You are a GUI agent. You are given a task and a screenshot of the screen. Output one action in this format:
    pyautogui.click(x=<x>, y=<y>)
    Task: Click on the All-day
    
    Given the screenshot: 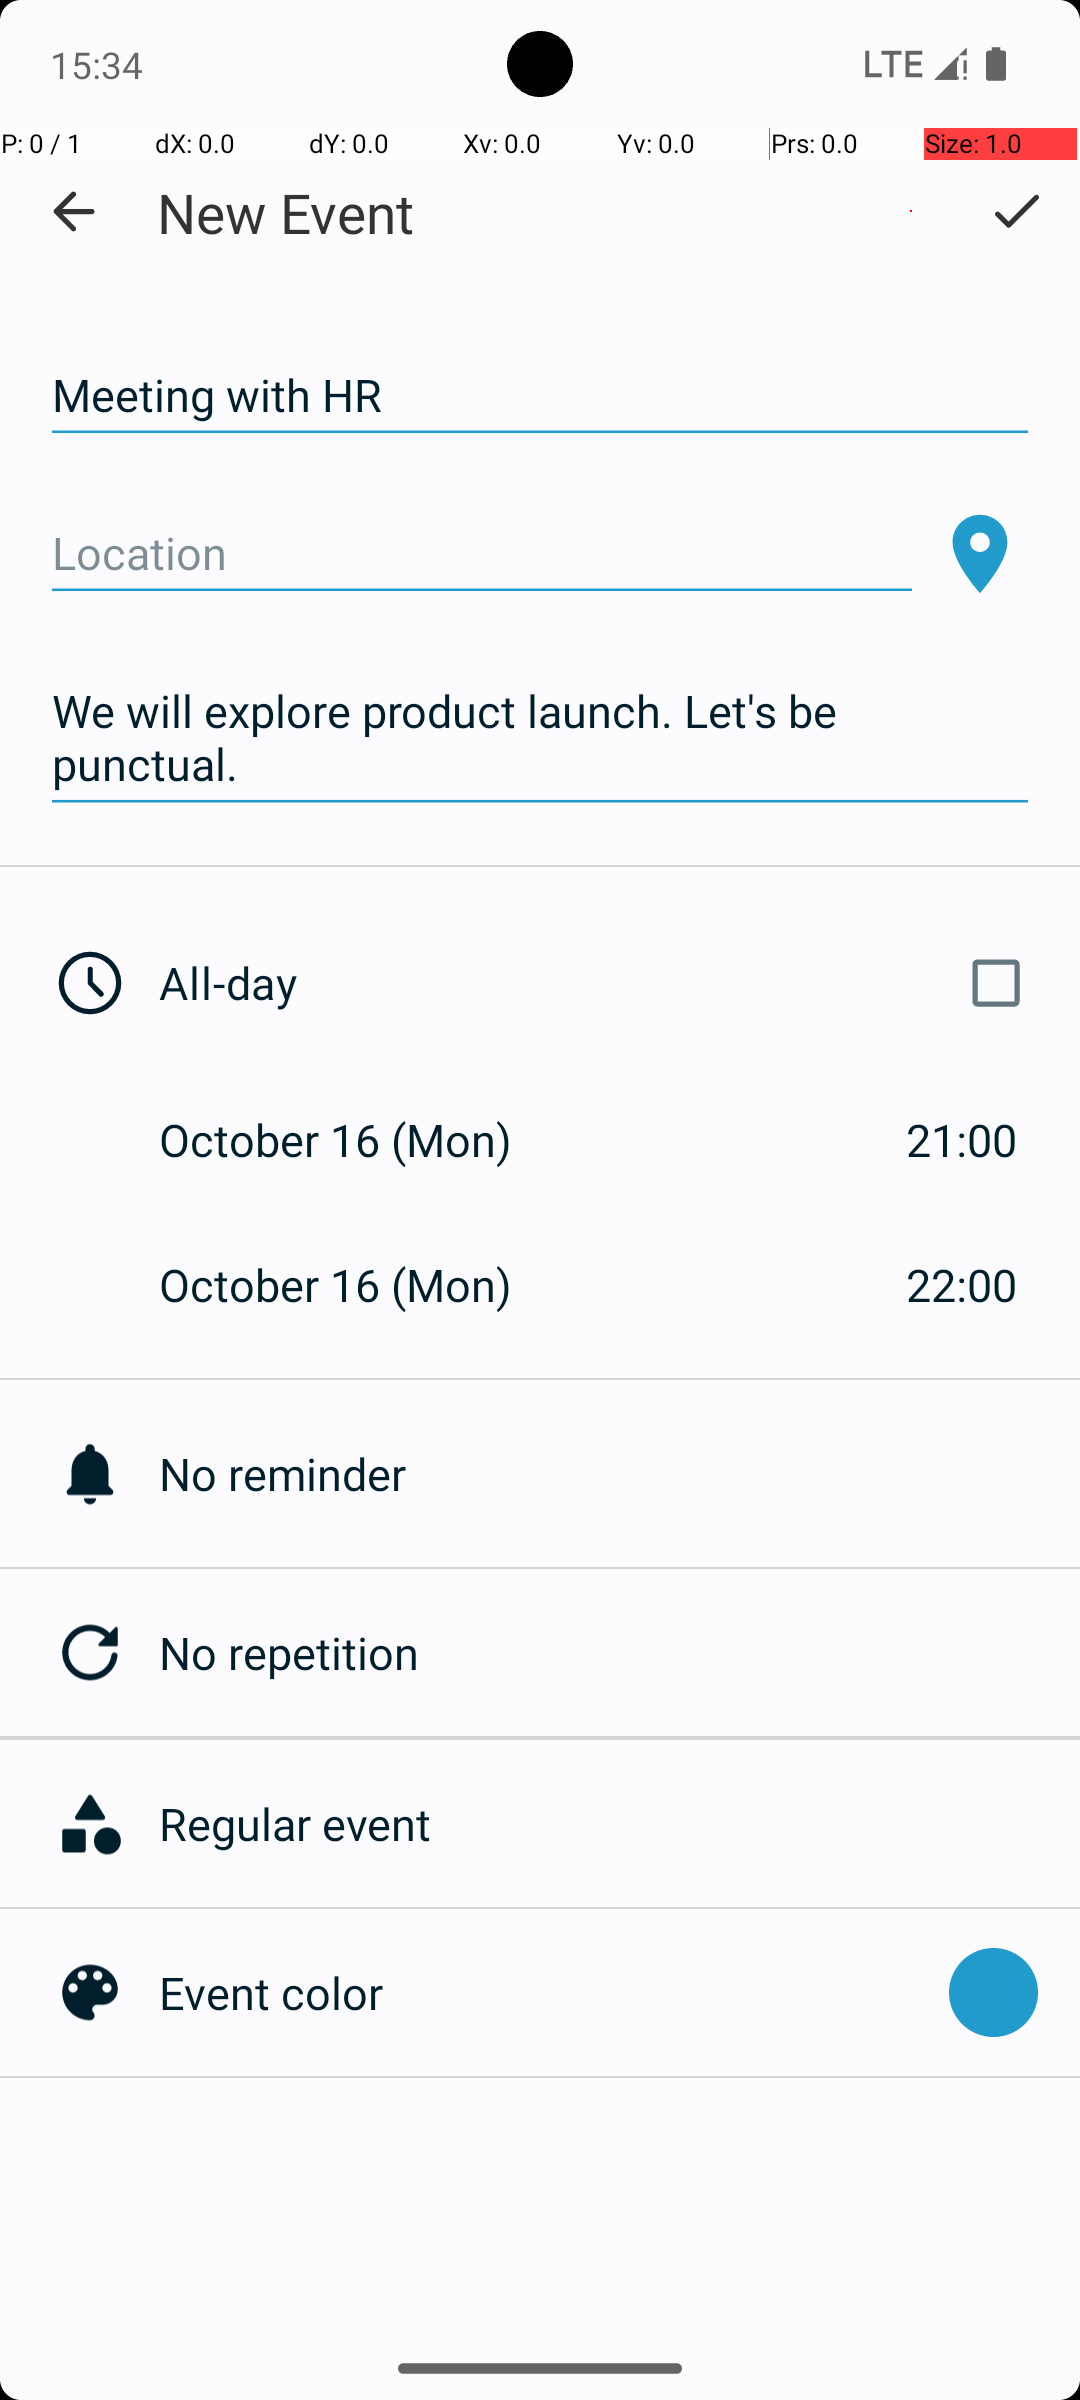 What is the action you would take?
    pyautogui.click(x=598, y=983)
    